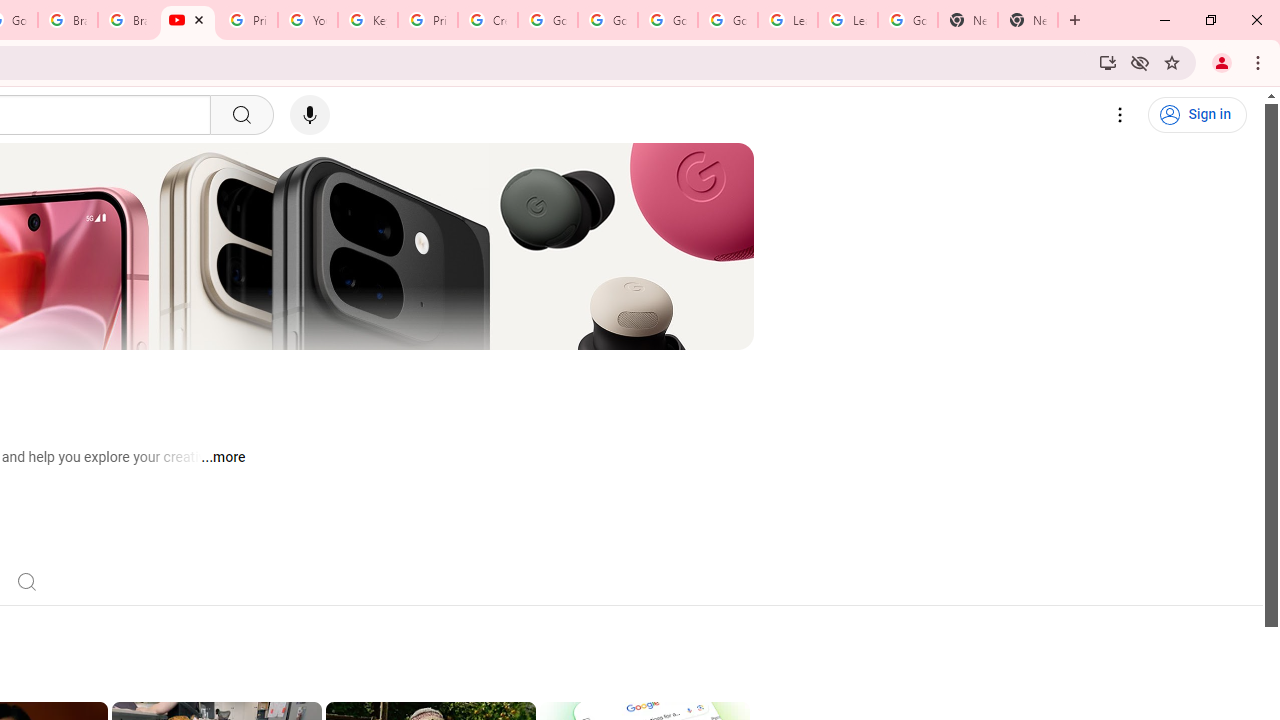 The height and width of the screenshot is (720, 1280). Describe the element at coordinates (488, 20) in the screenshot. I see `Create your Google Account` at that location.